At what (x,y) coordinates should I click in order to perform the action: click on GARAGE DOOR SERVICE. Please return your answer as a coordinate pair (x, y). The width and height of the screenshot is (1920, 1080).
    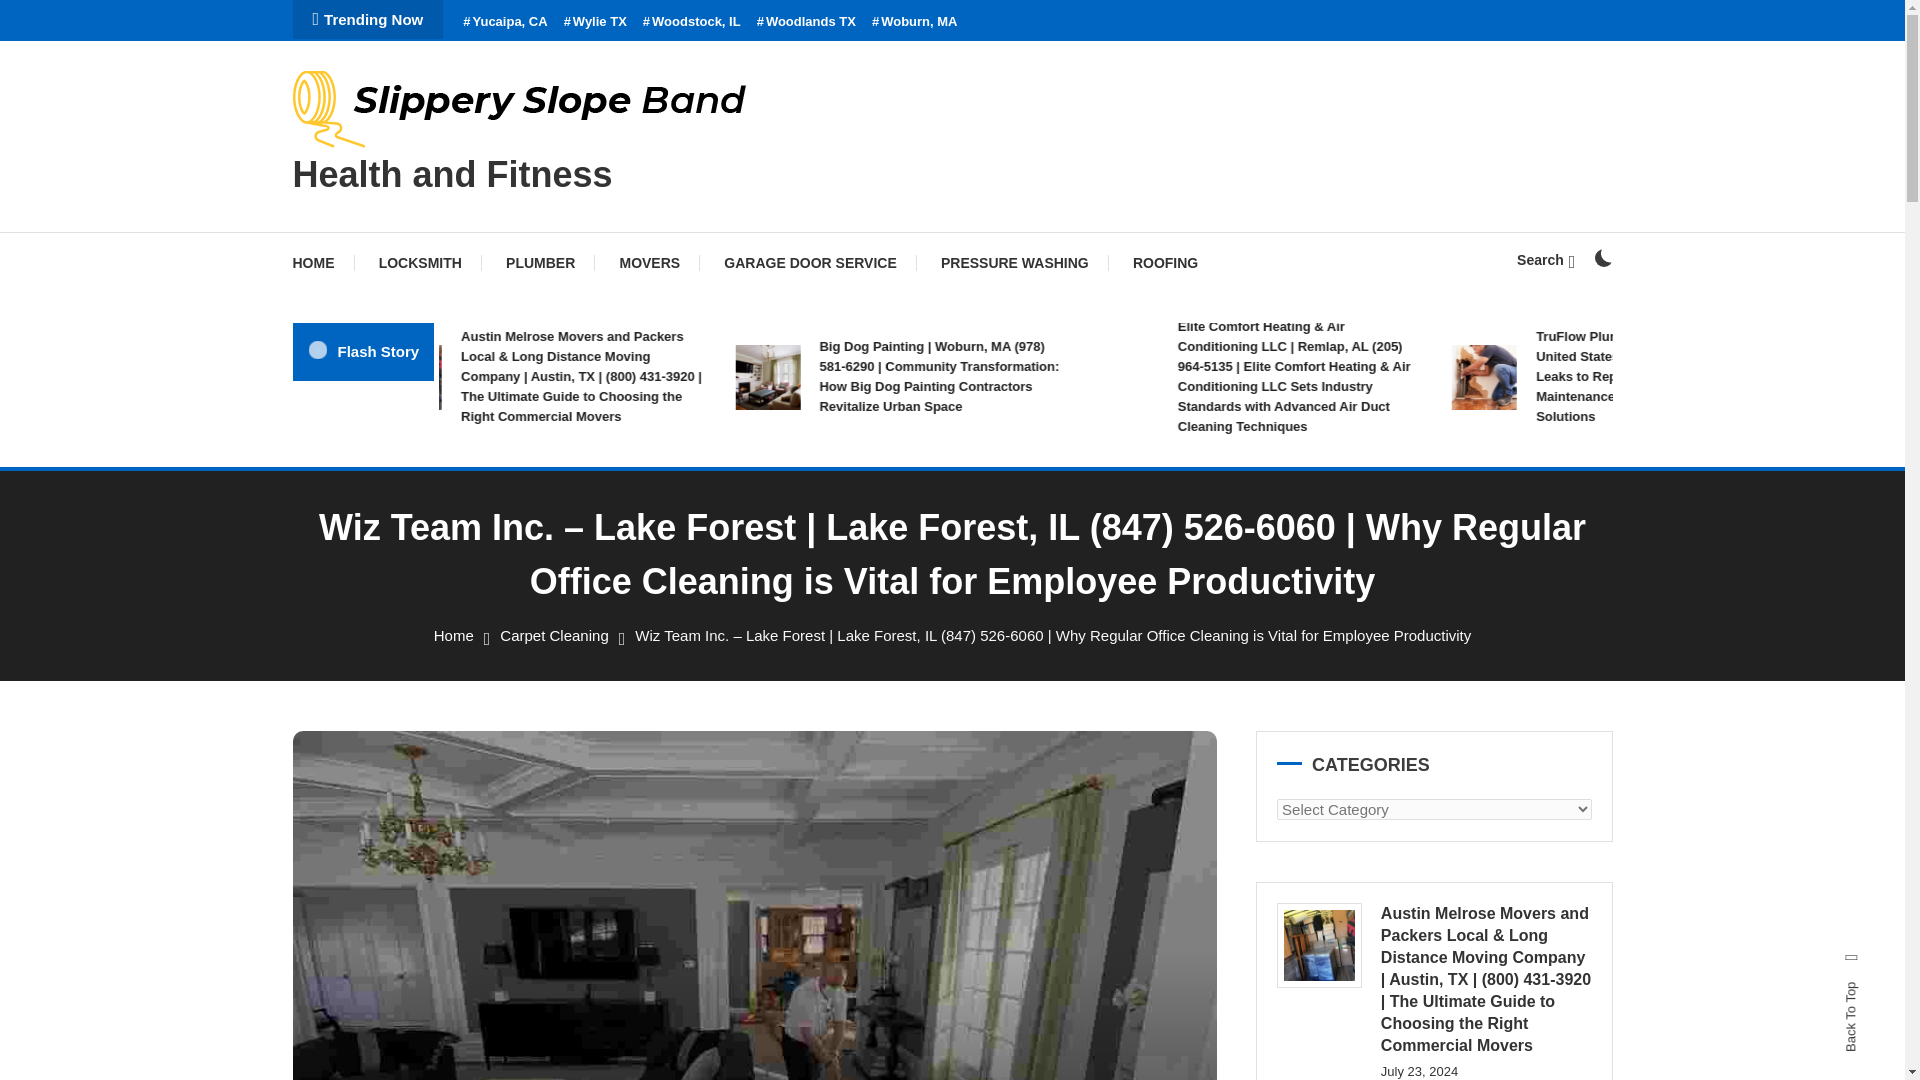
    Looking at the image, I should click on (810, 262).